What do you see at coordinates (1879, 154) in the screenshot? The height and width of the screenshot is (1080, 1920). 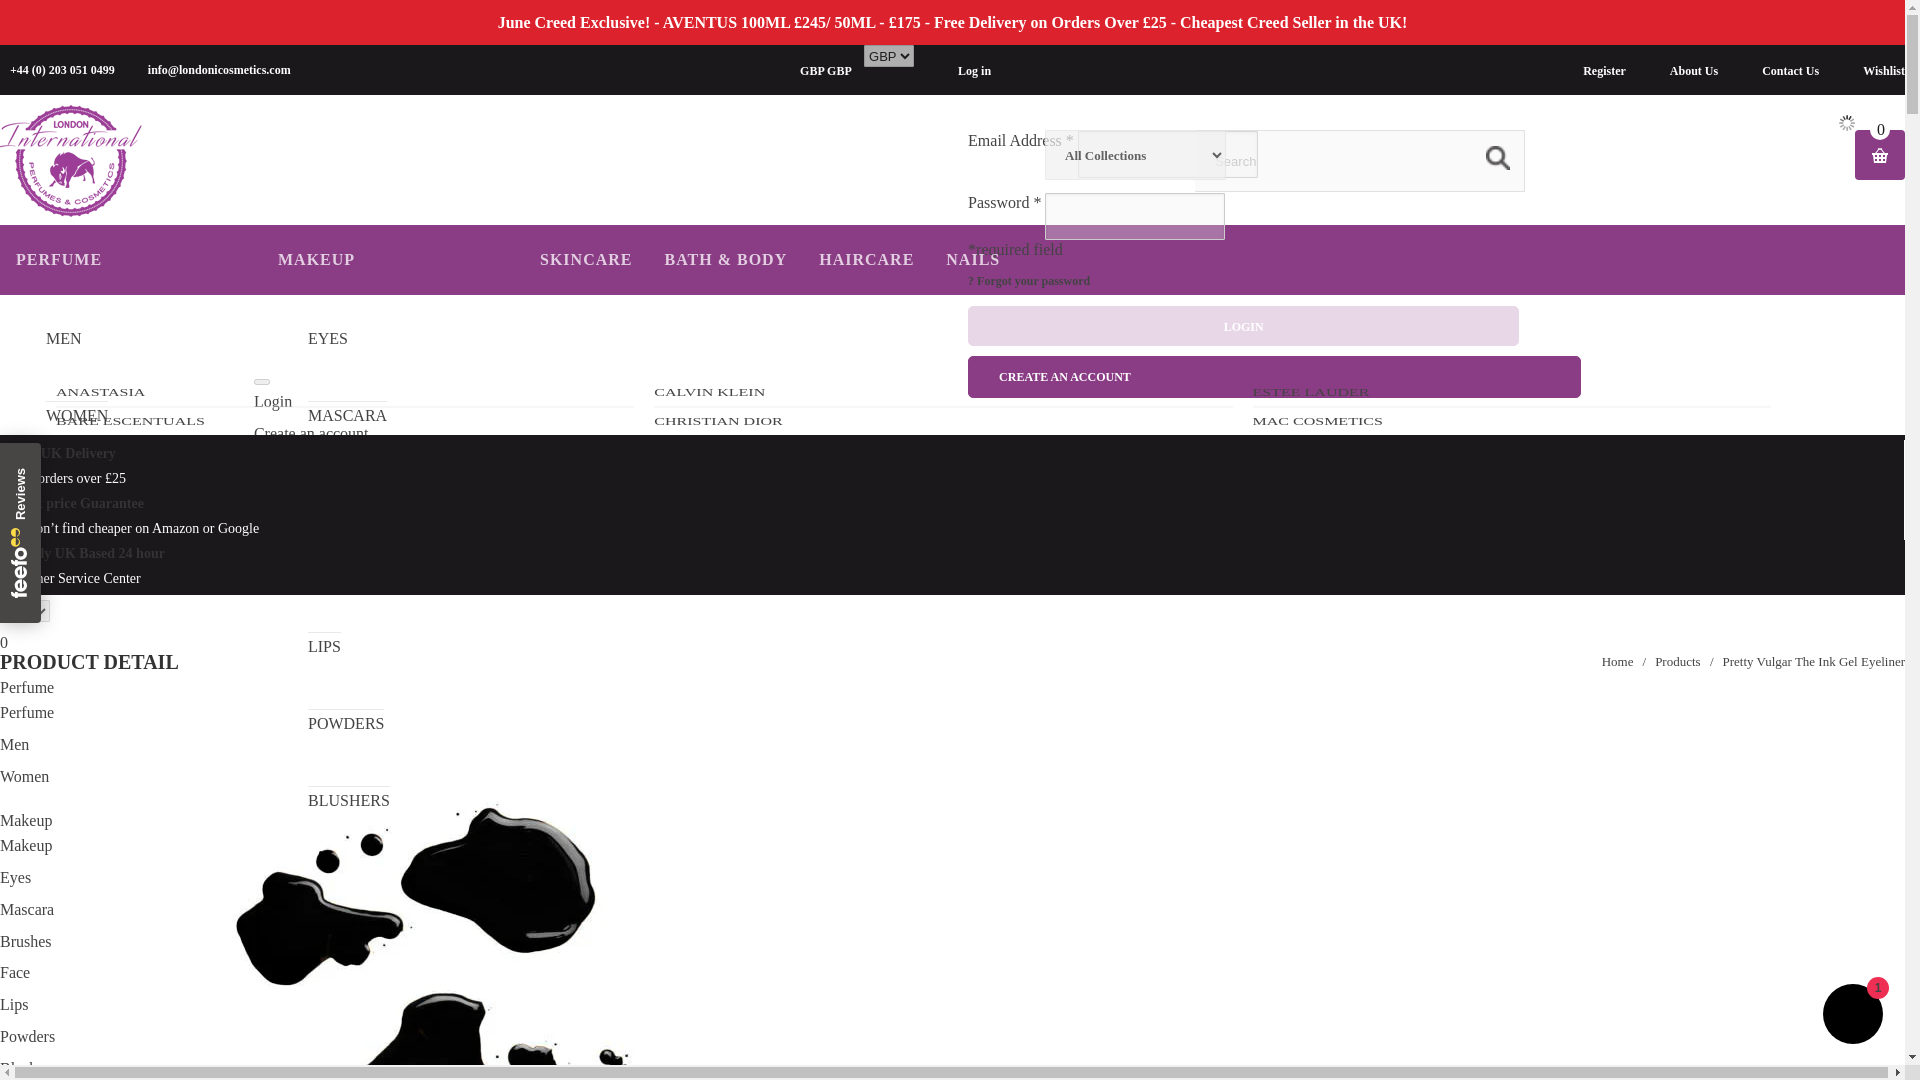 I see `0` at bounding box center [1879, 154].